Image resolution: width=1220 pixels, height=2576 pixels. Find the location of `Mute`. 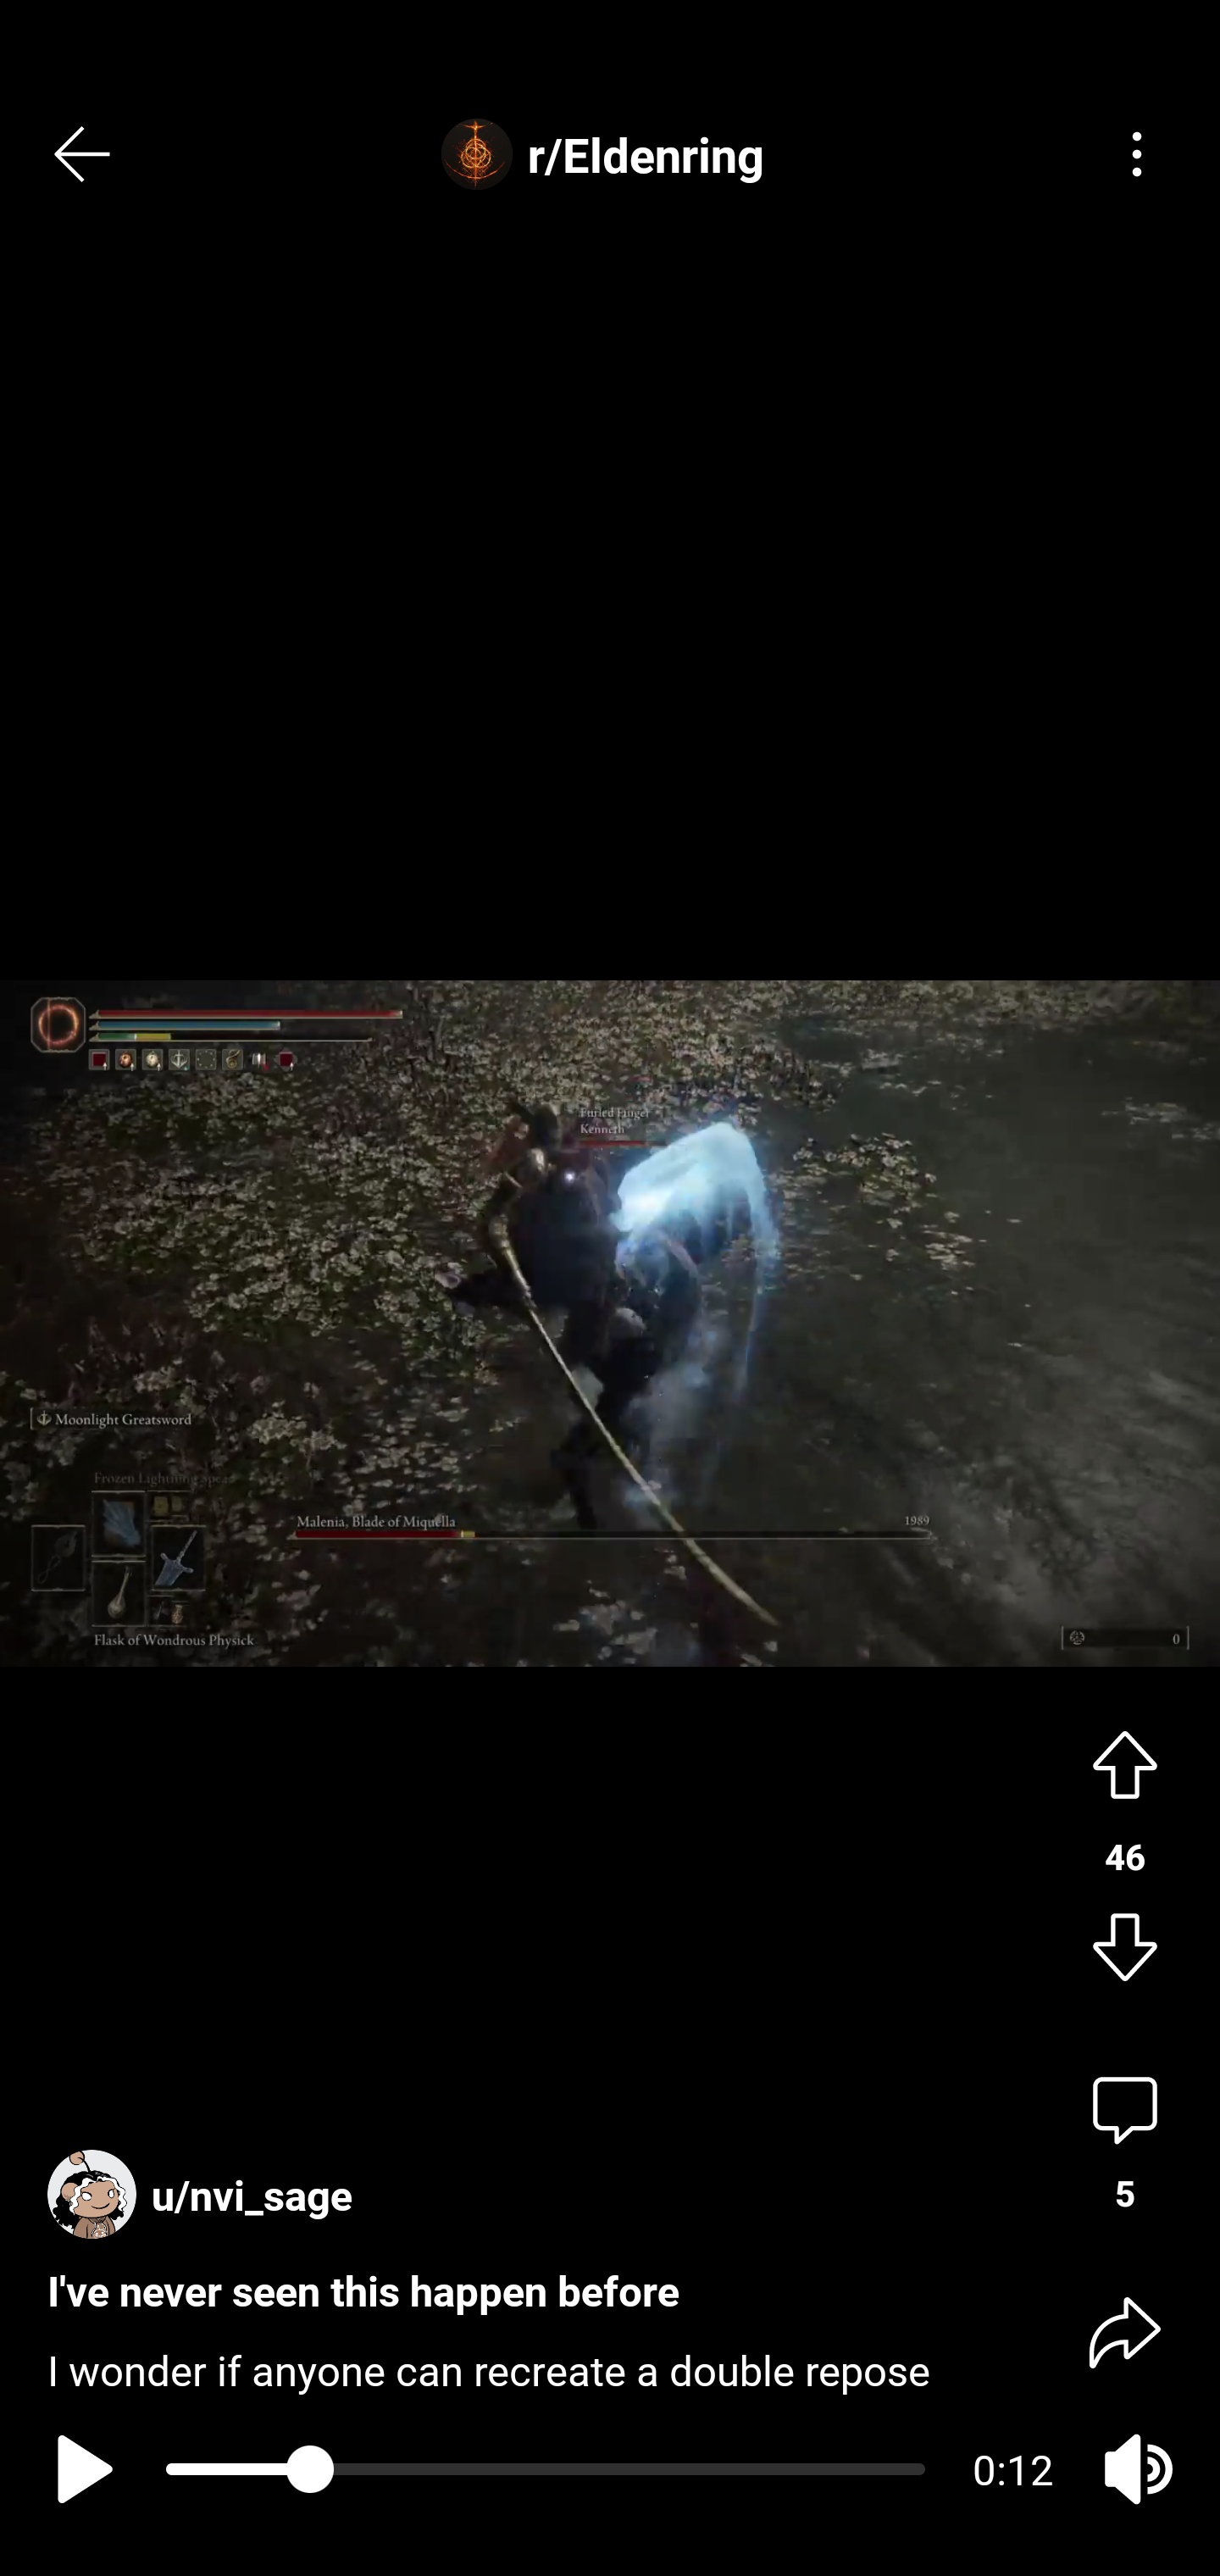

Mute is located at coordinates (1137, 2469).